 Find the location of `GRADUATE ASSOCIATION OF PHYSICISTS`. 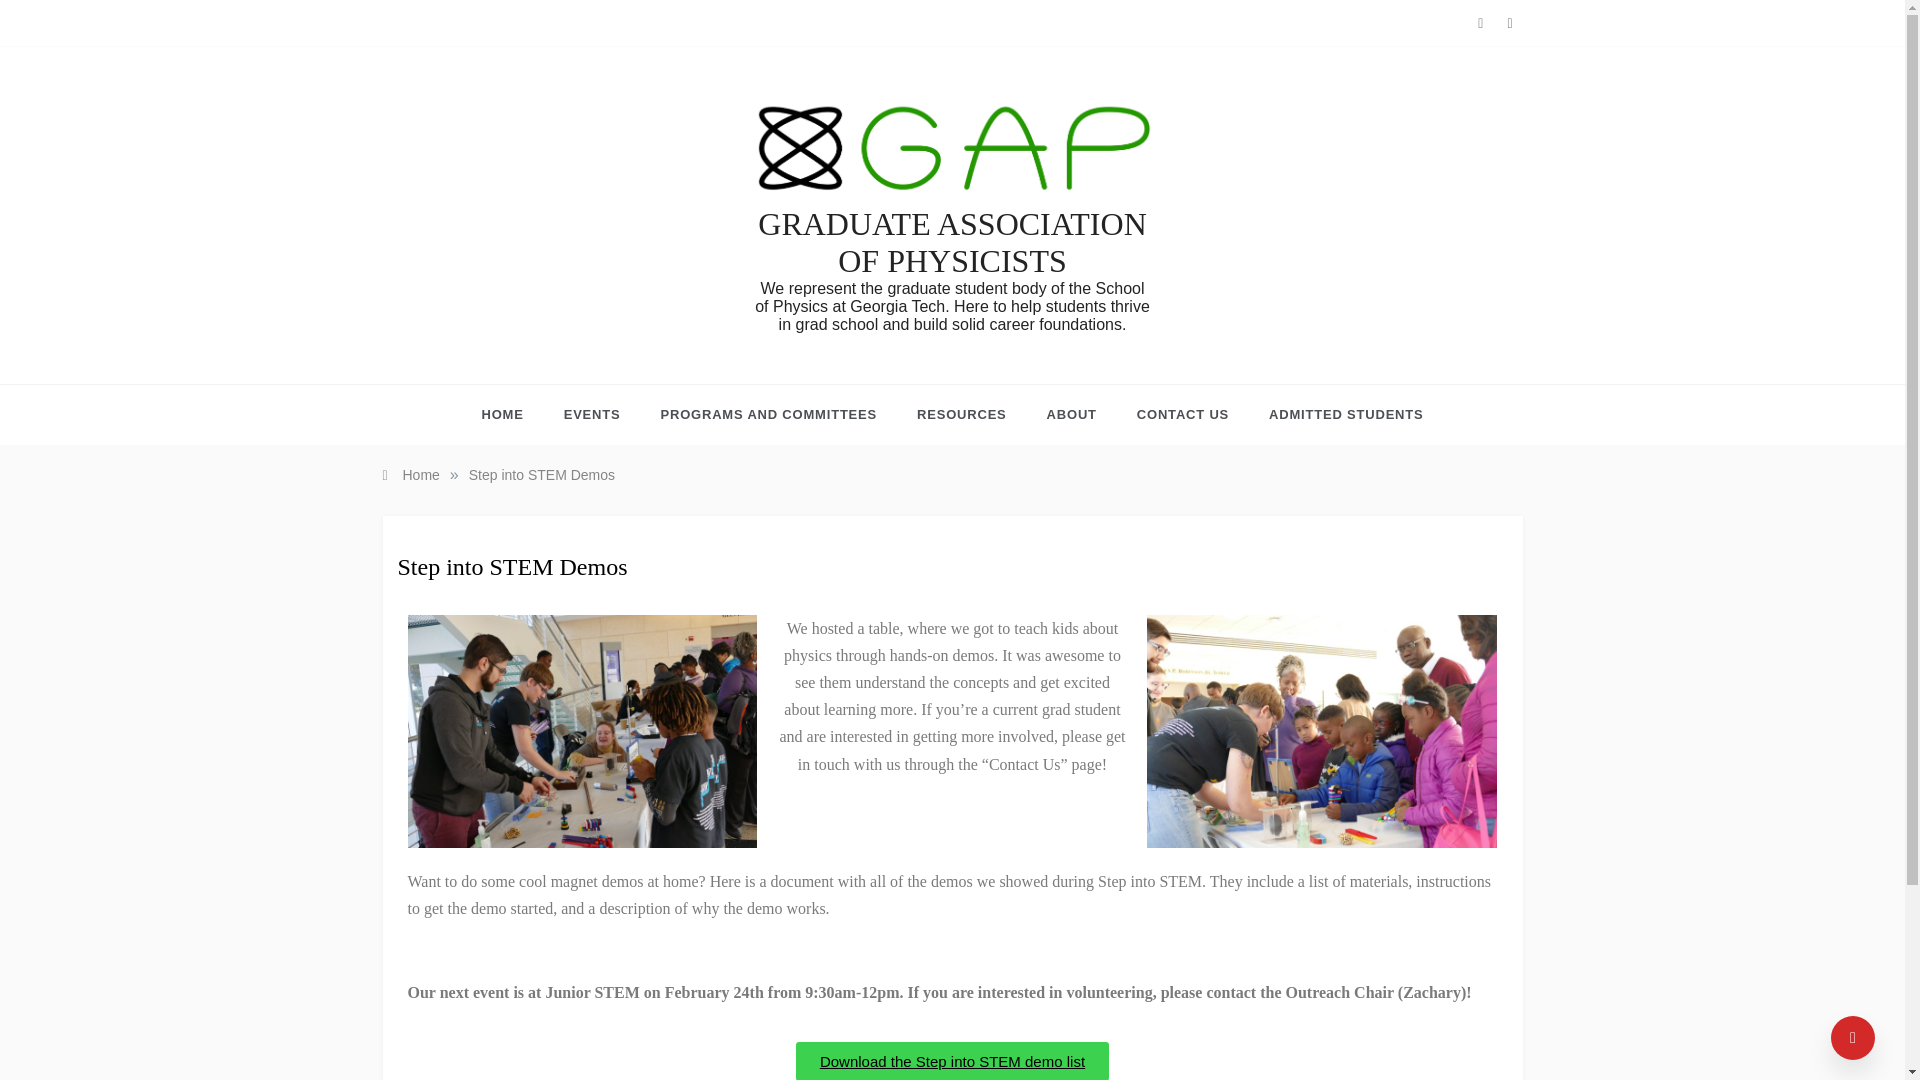

GRADUATE ASSOCIATION OF PHYSICISTS is located at coordinates (952, 242).